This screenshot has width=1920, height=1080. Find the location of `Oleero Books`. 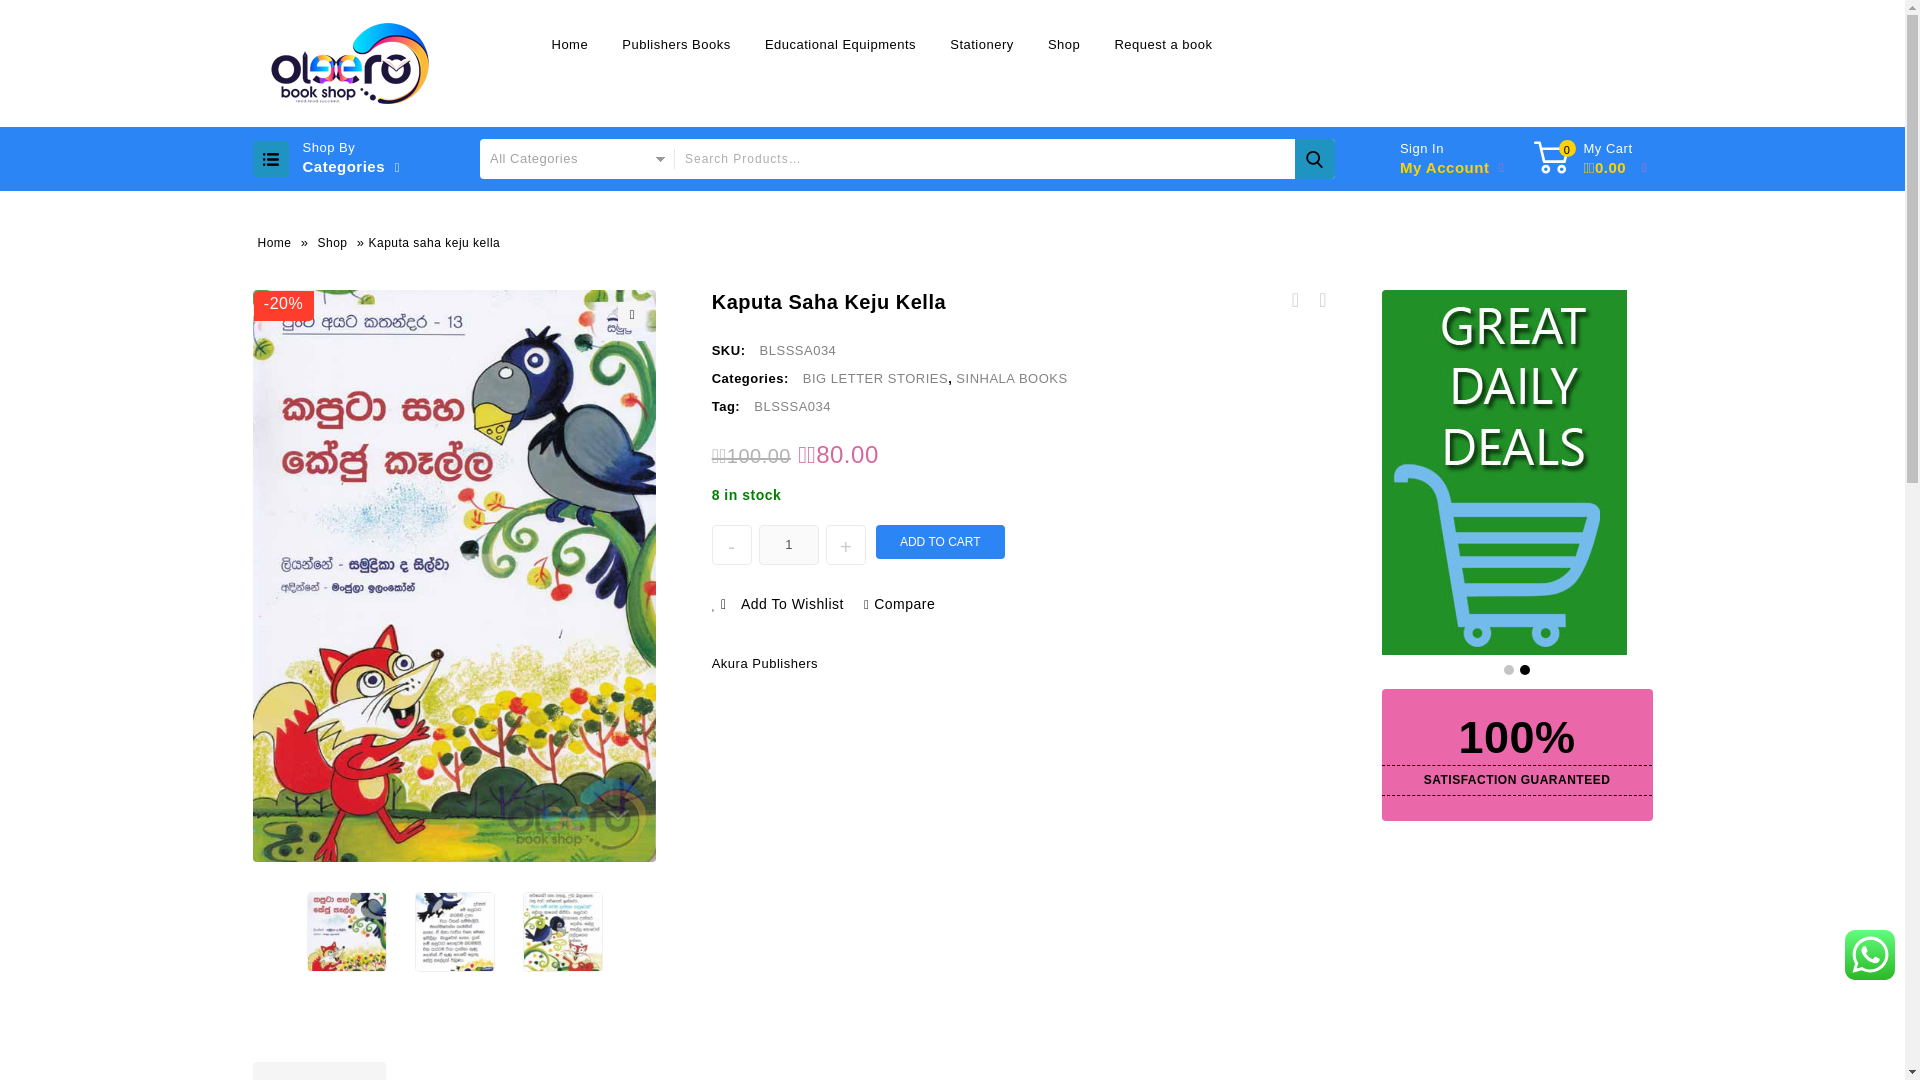

Oleero Books is located at coordinates (351, 62).